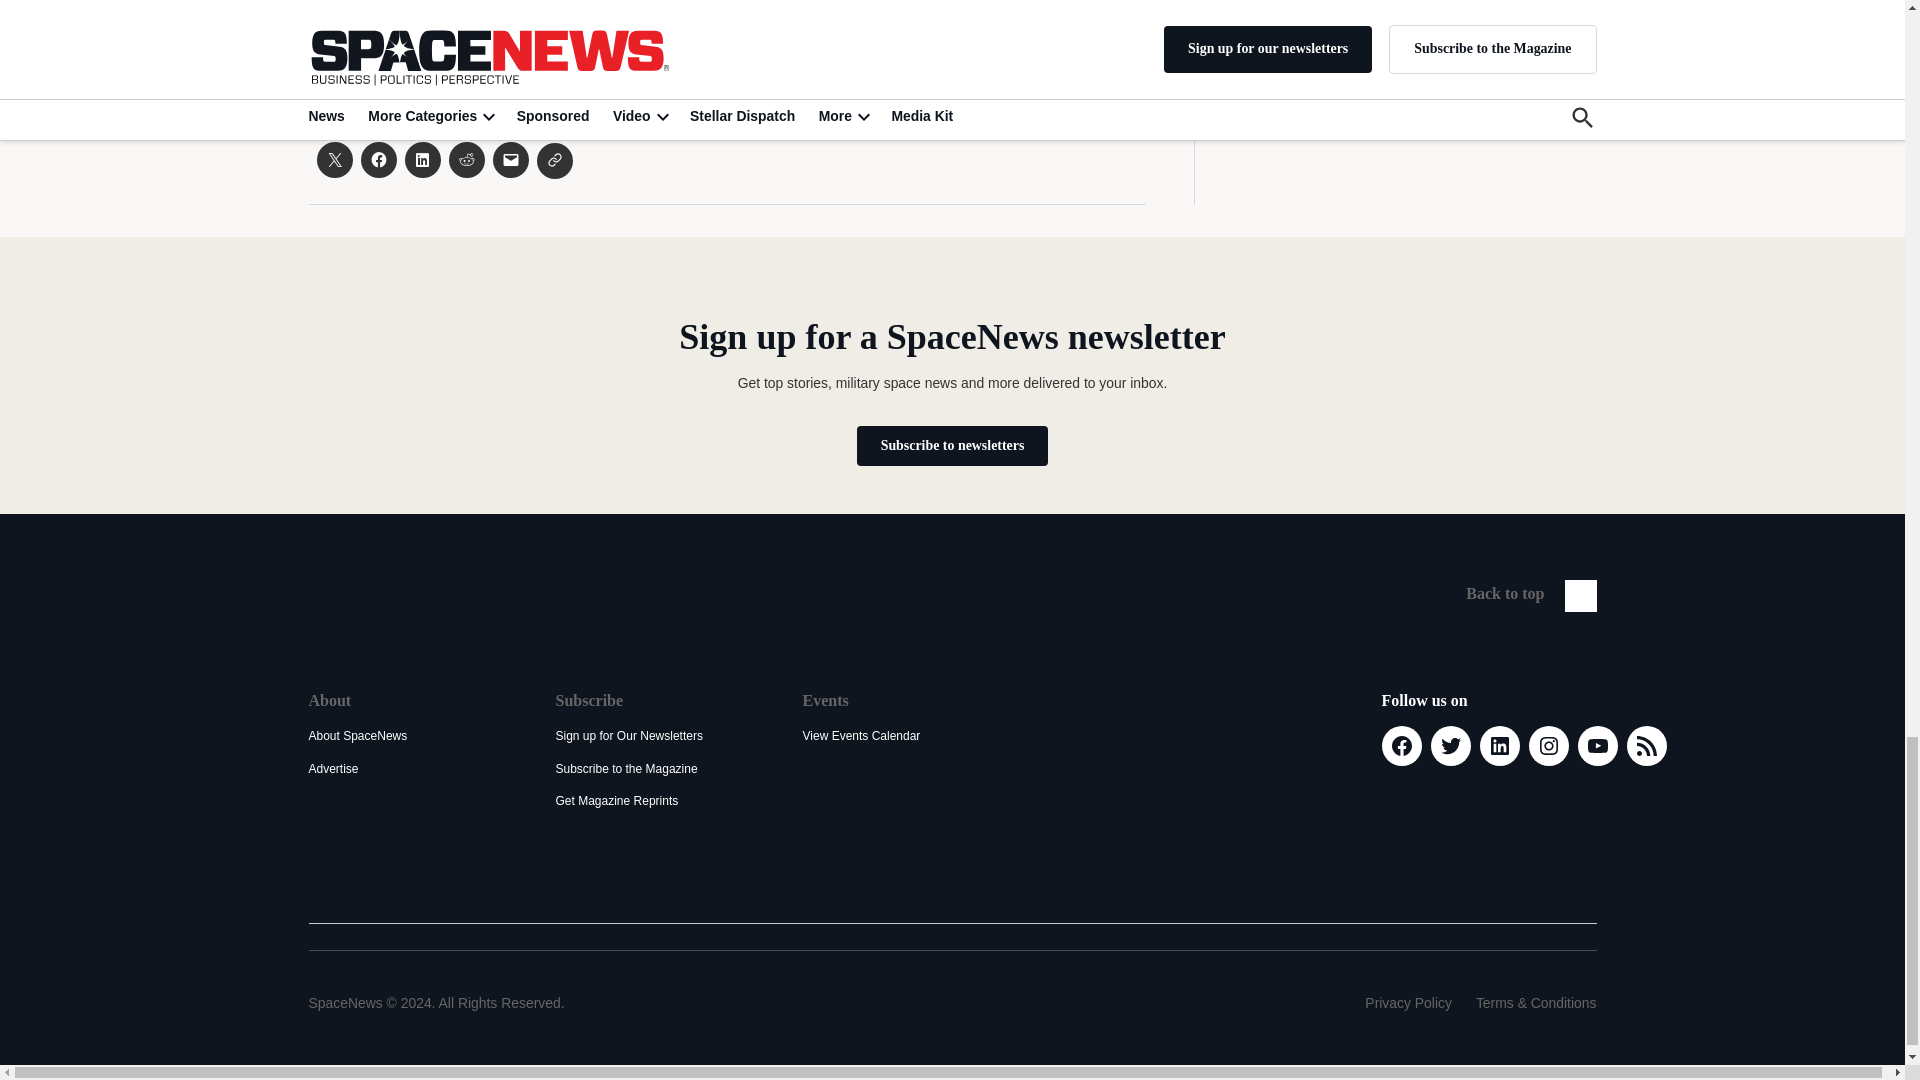  Describe the element at coordinates (510, 160) in the screenshot. I see `Click to email a link to a friend` at that location.